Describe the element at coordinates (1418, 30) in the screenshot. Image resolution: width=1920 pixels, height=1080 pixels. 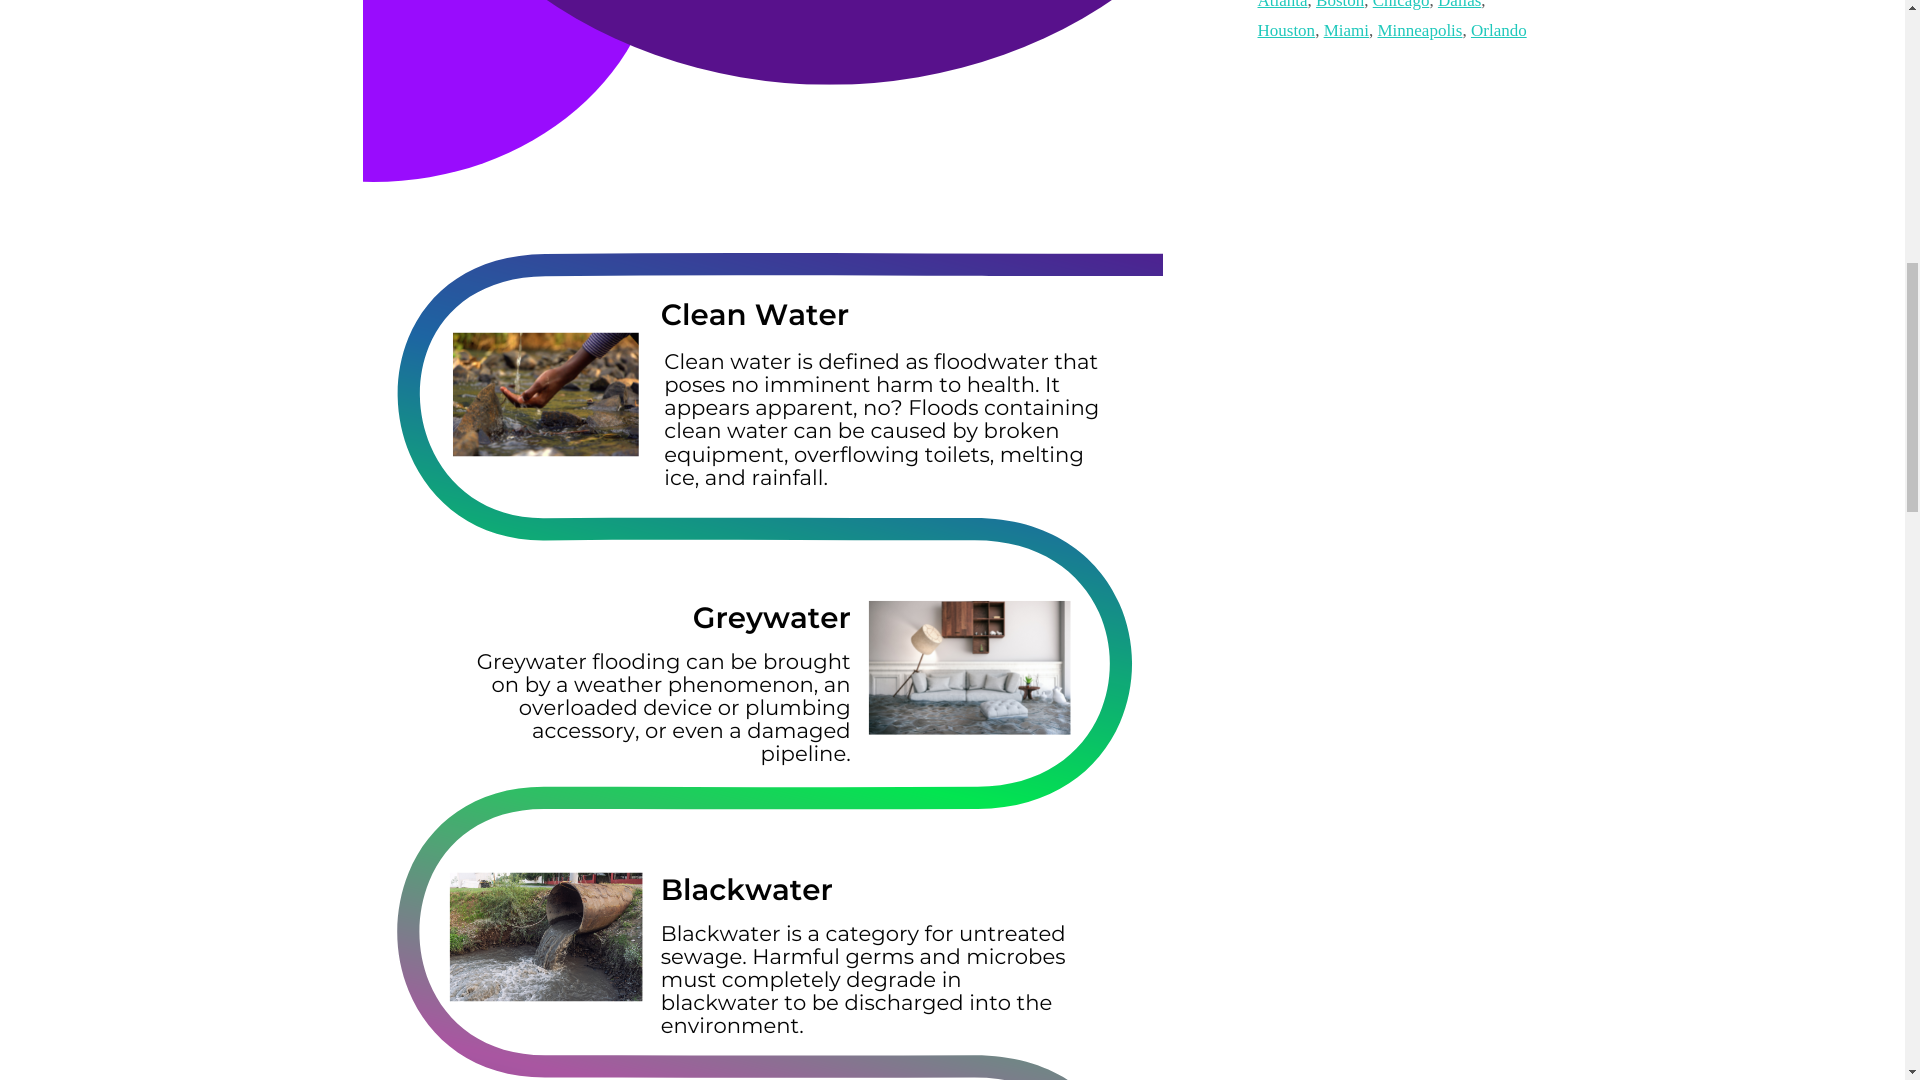
I see `Minneapolis` at that location.